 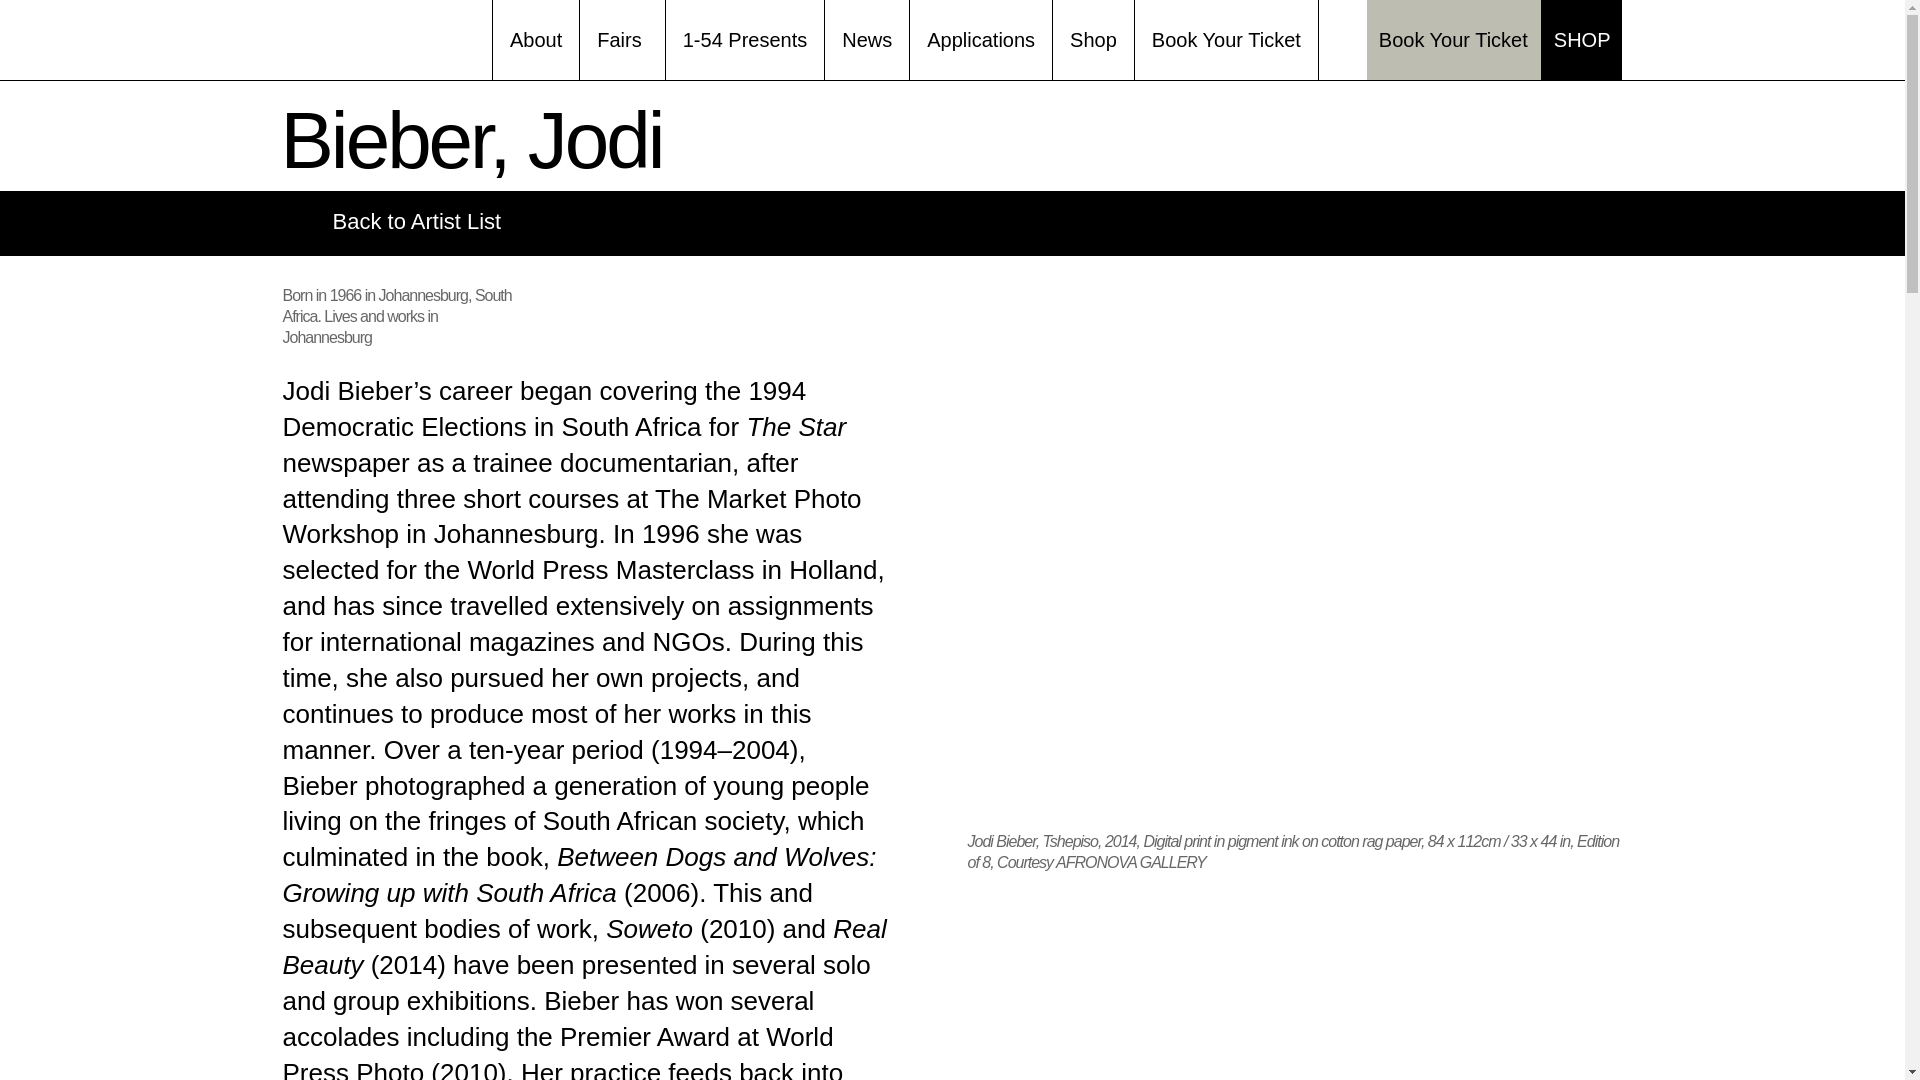 I want to click on Applications, so click(x=981, y=40).